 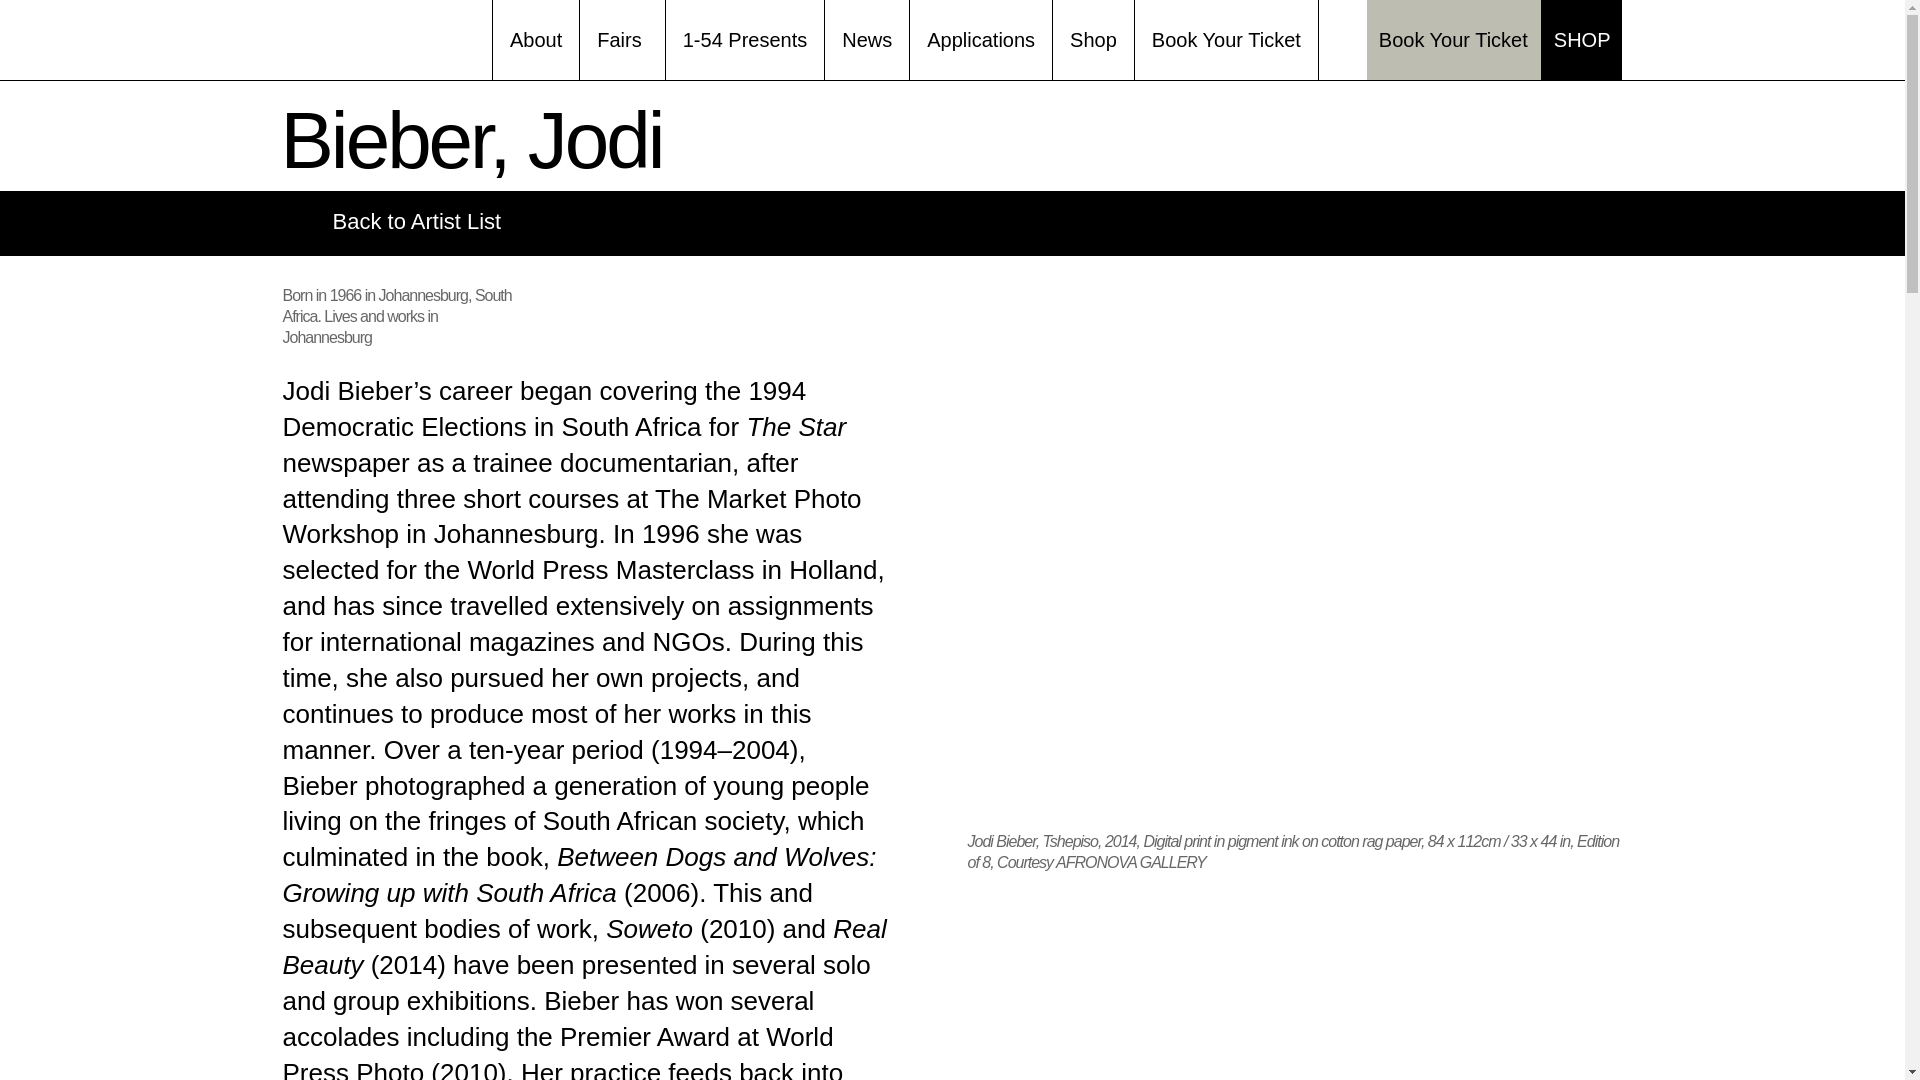 I want to click on Applications, so click(x=981, y=40).